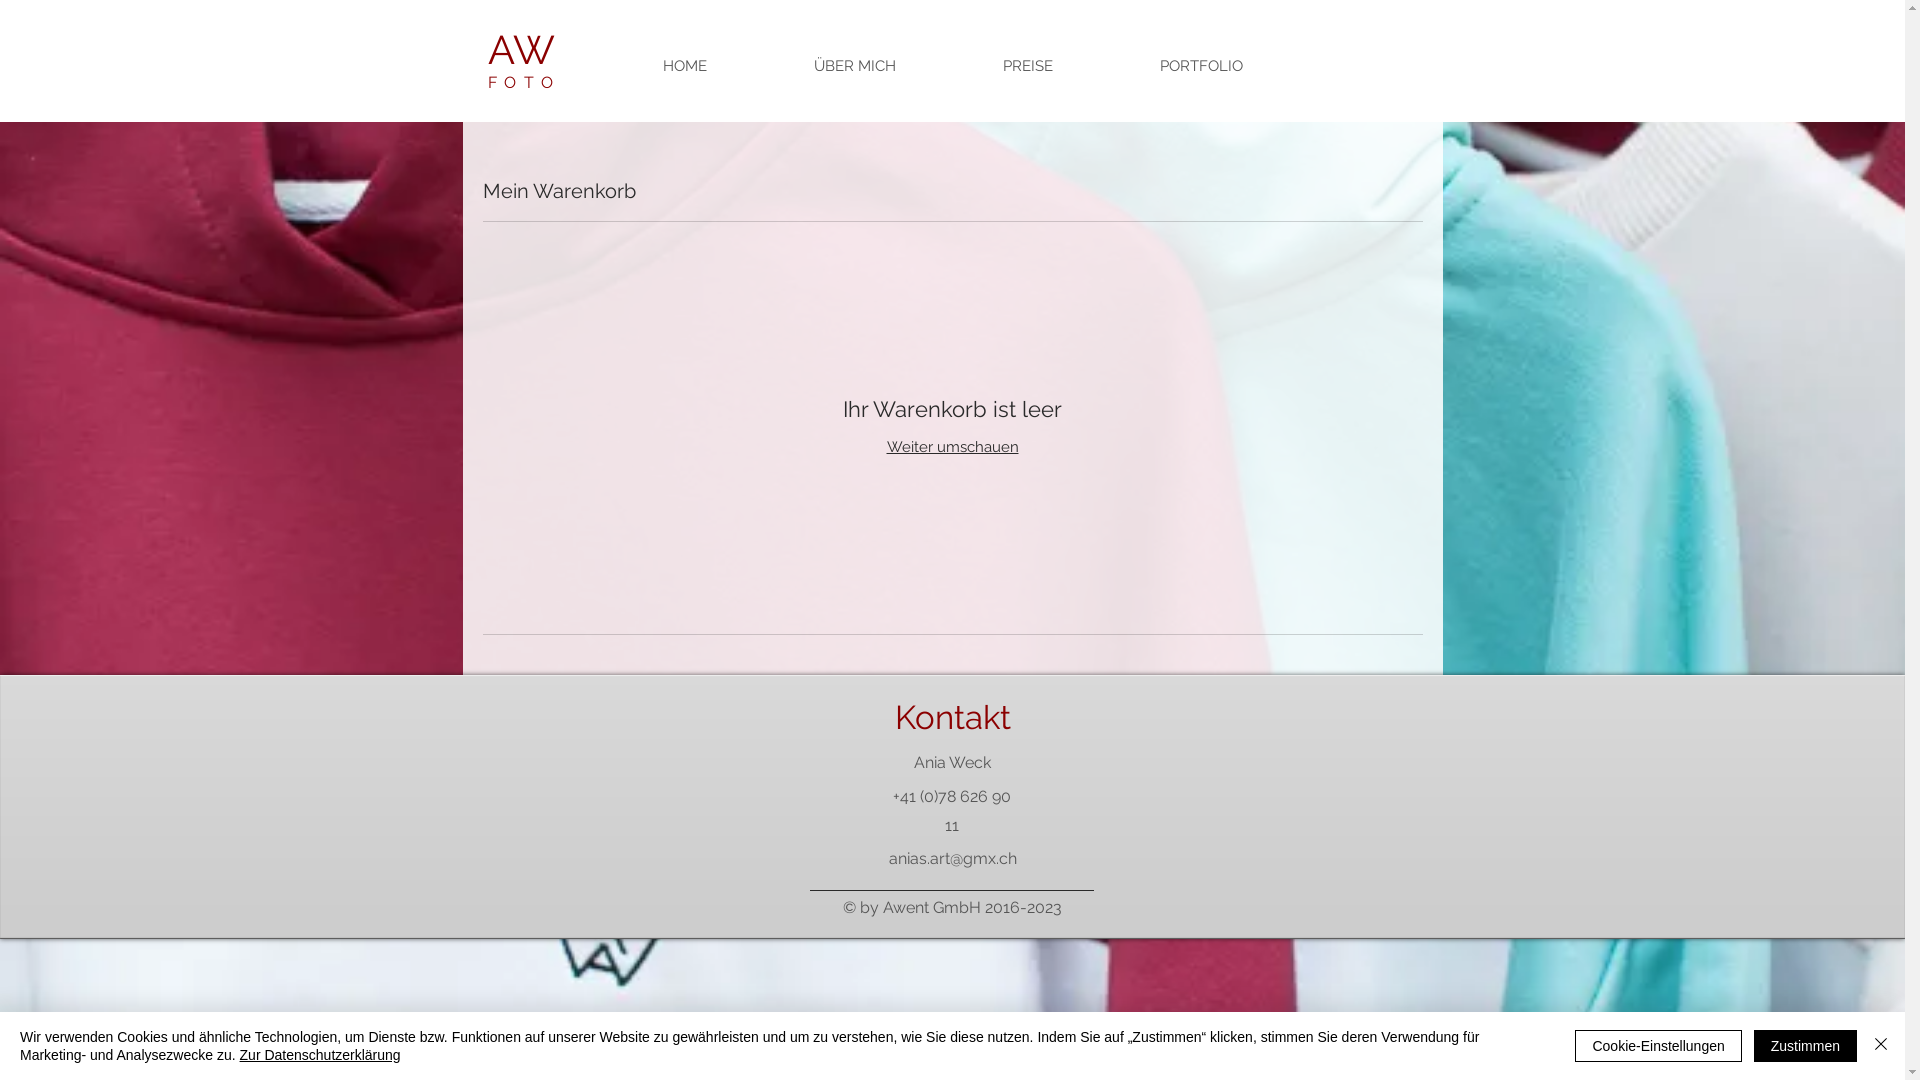 The width and height of the screenshot is (1920, 1080). What do you see at coordinates (952, 447) in the screenshot?
I see `Weiter umschauen` at bounding box center [952, 447].